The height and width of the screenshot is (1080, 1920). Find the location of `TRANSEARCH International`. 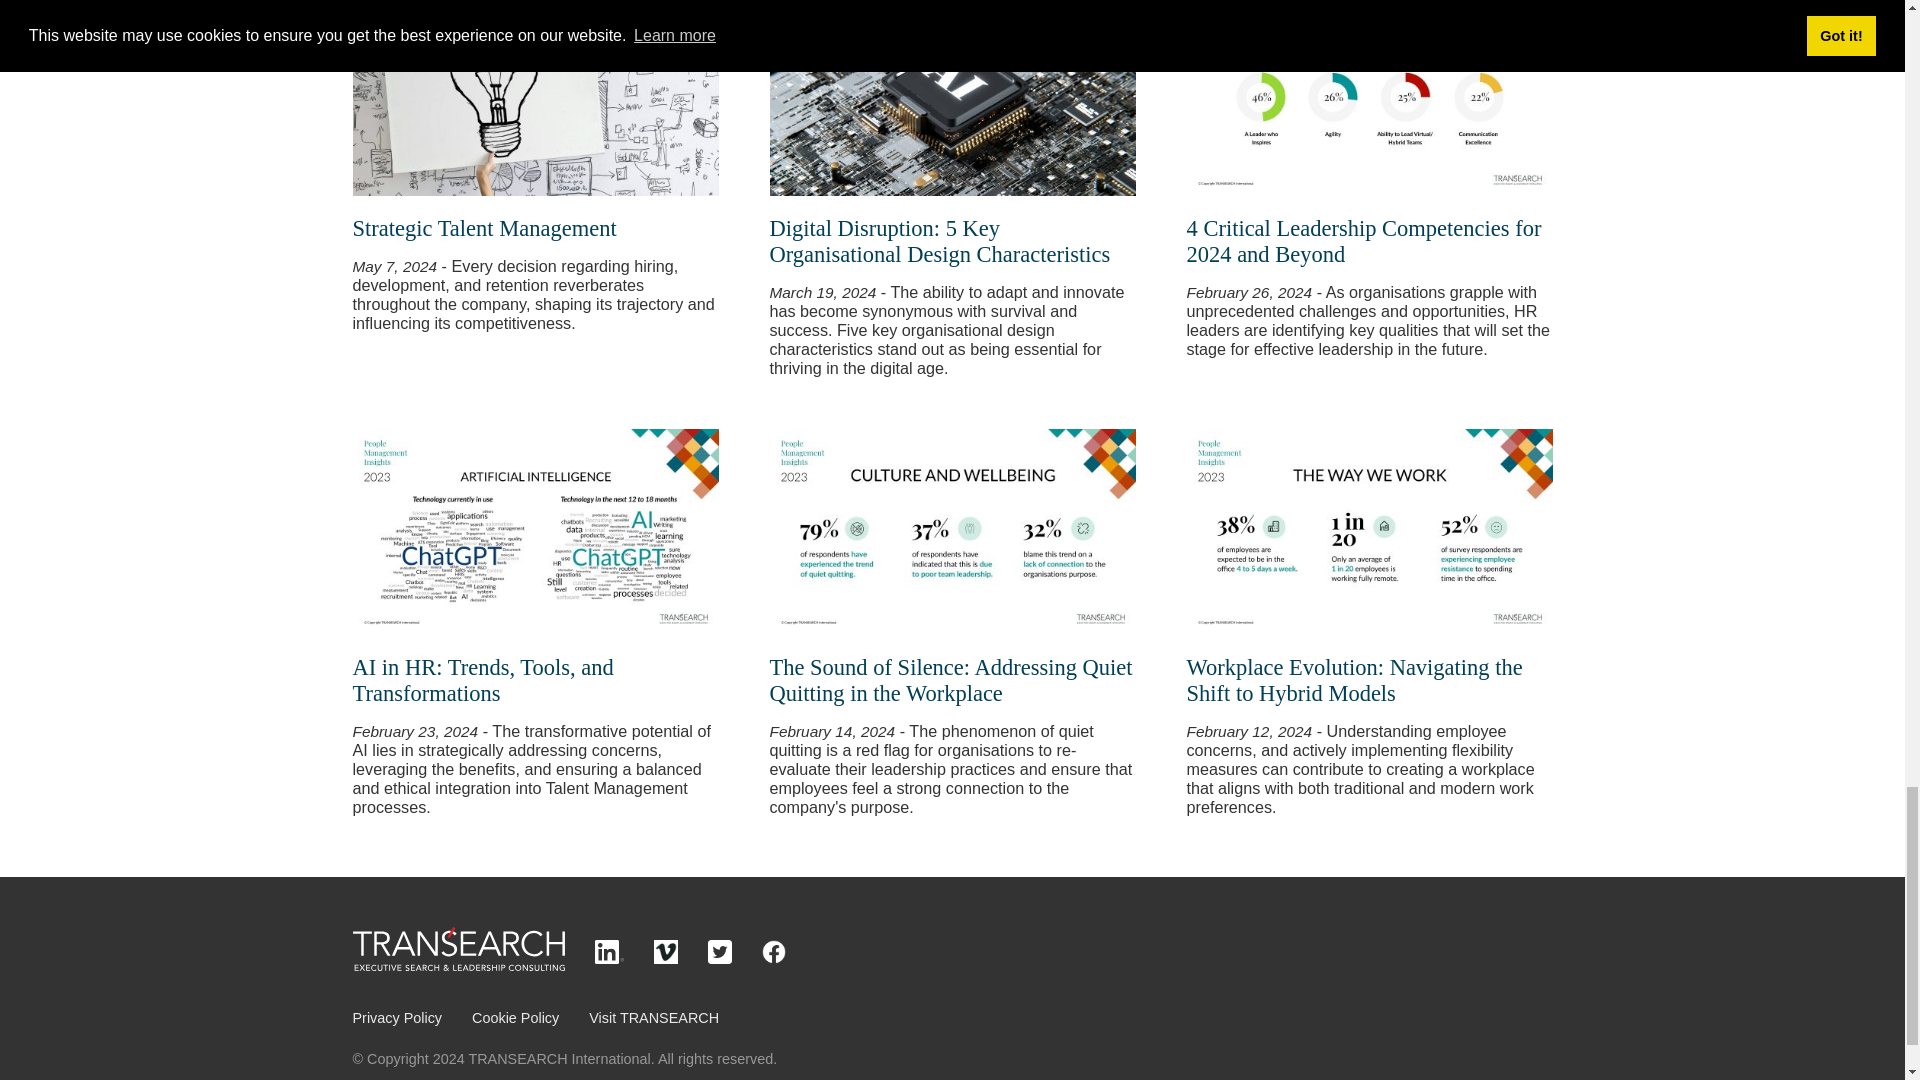

TRANSEARCH International is located at coordinates (458, 966).